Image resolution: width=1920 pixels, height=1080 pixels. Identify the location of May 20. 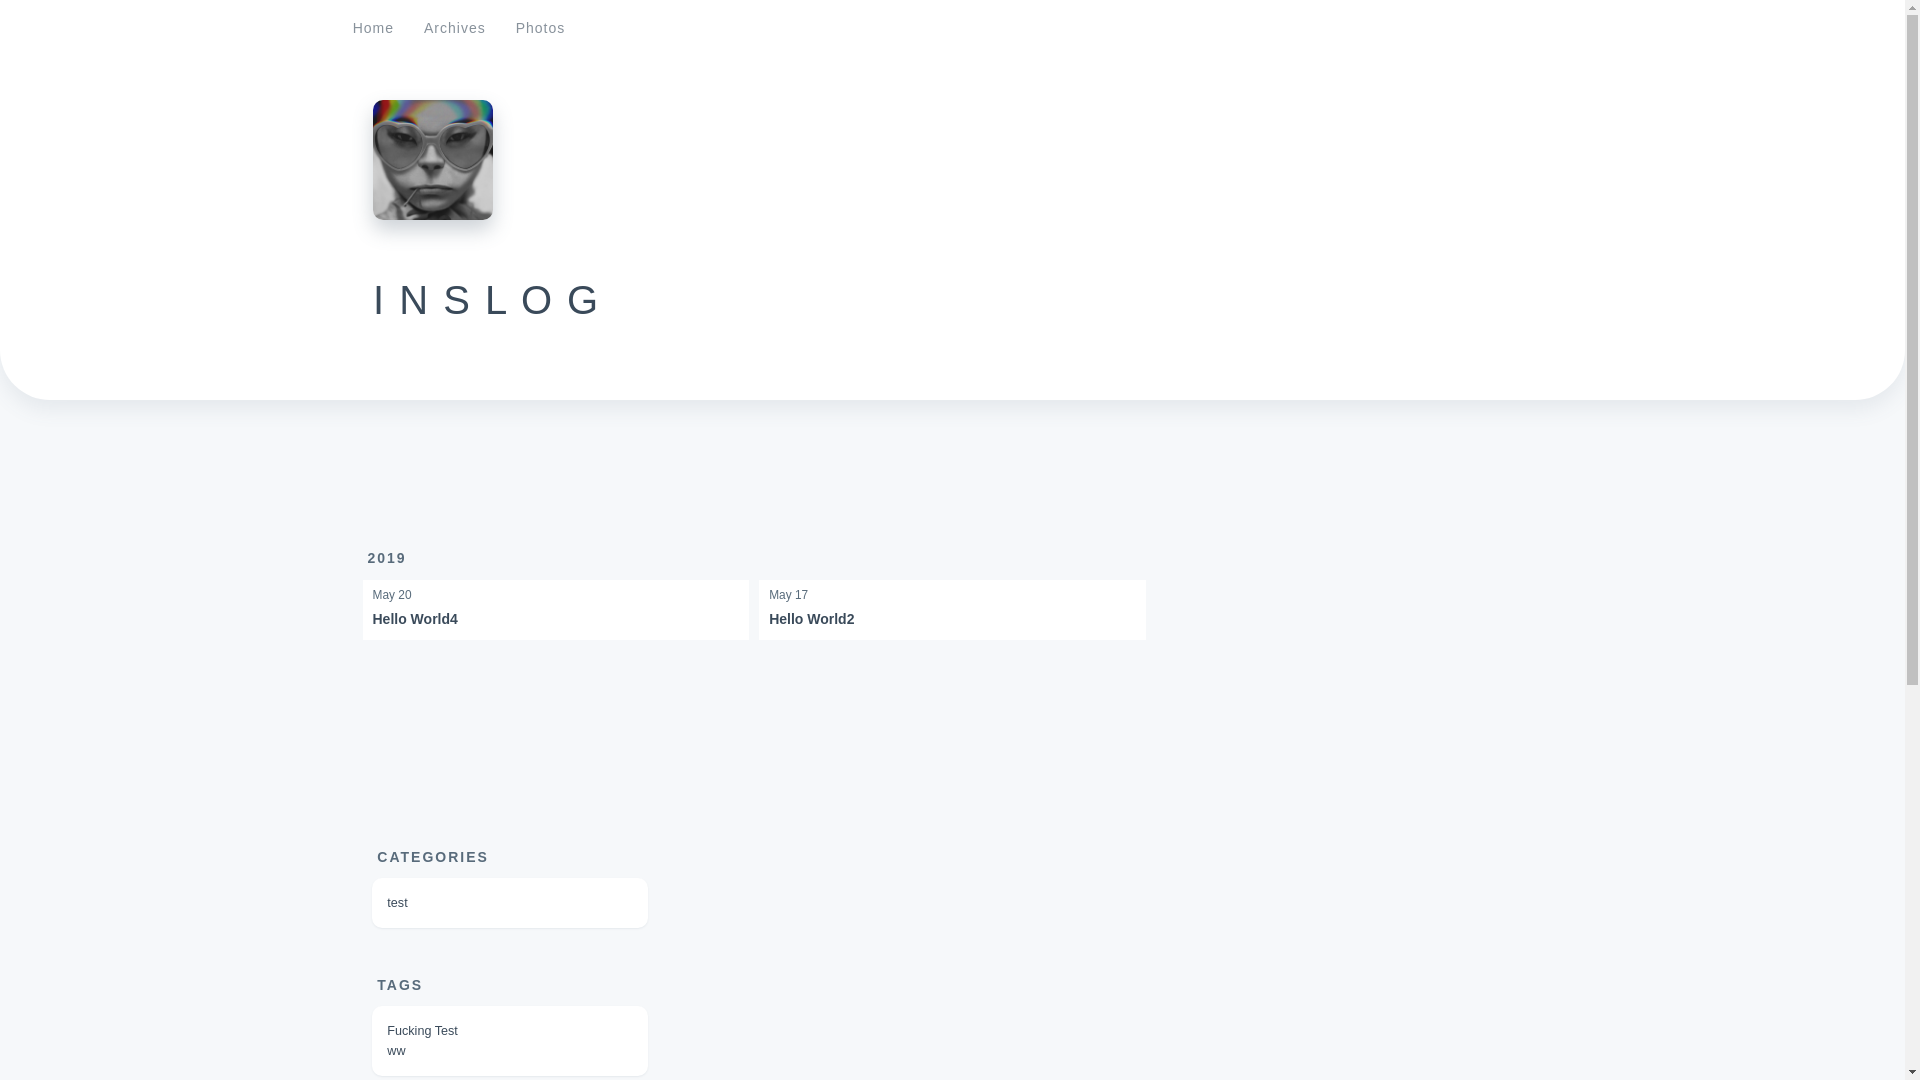
(556, 596).